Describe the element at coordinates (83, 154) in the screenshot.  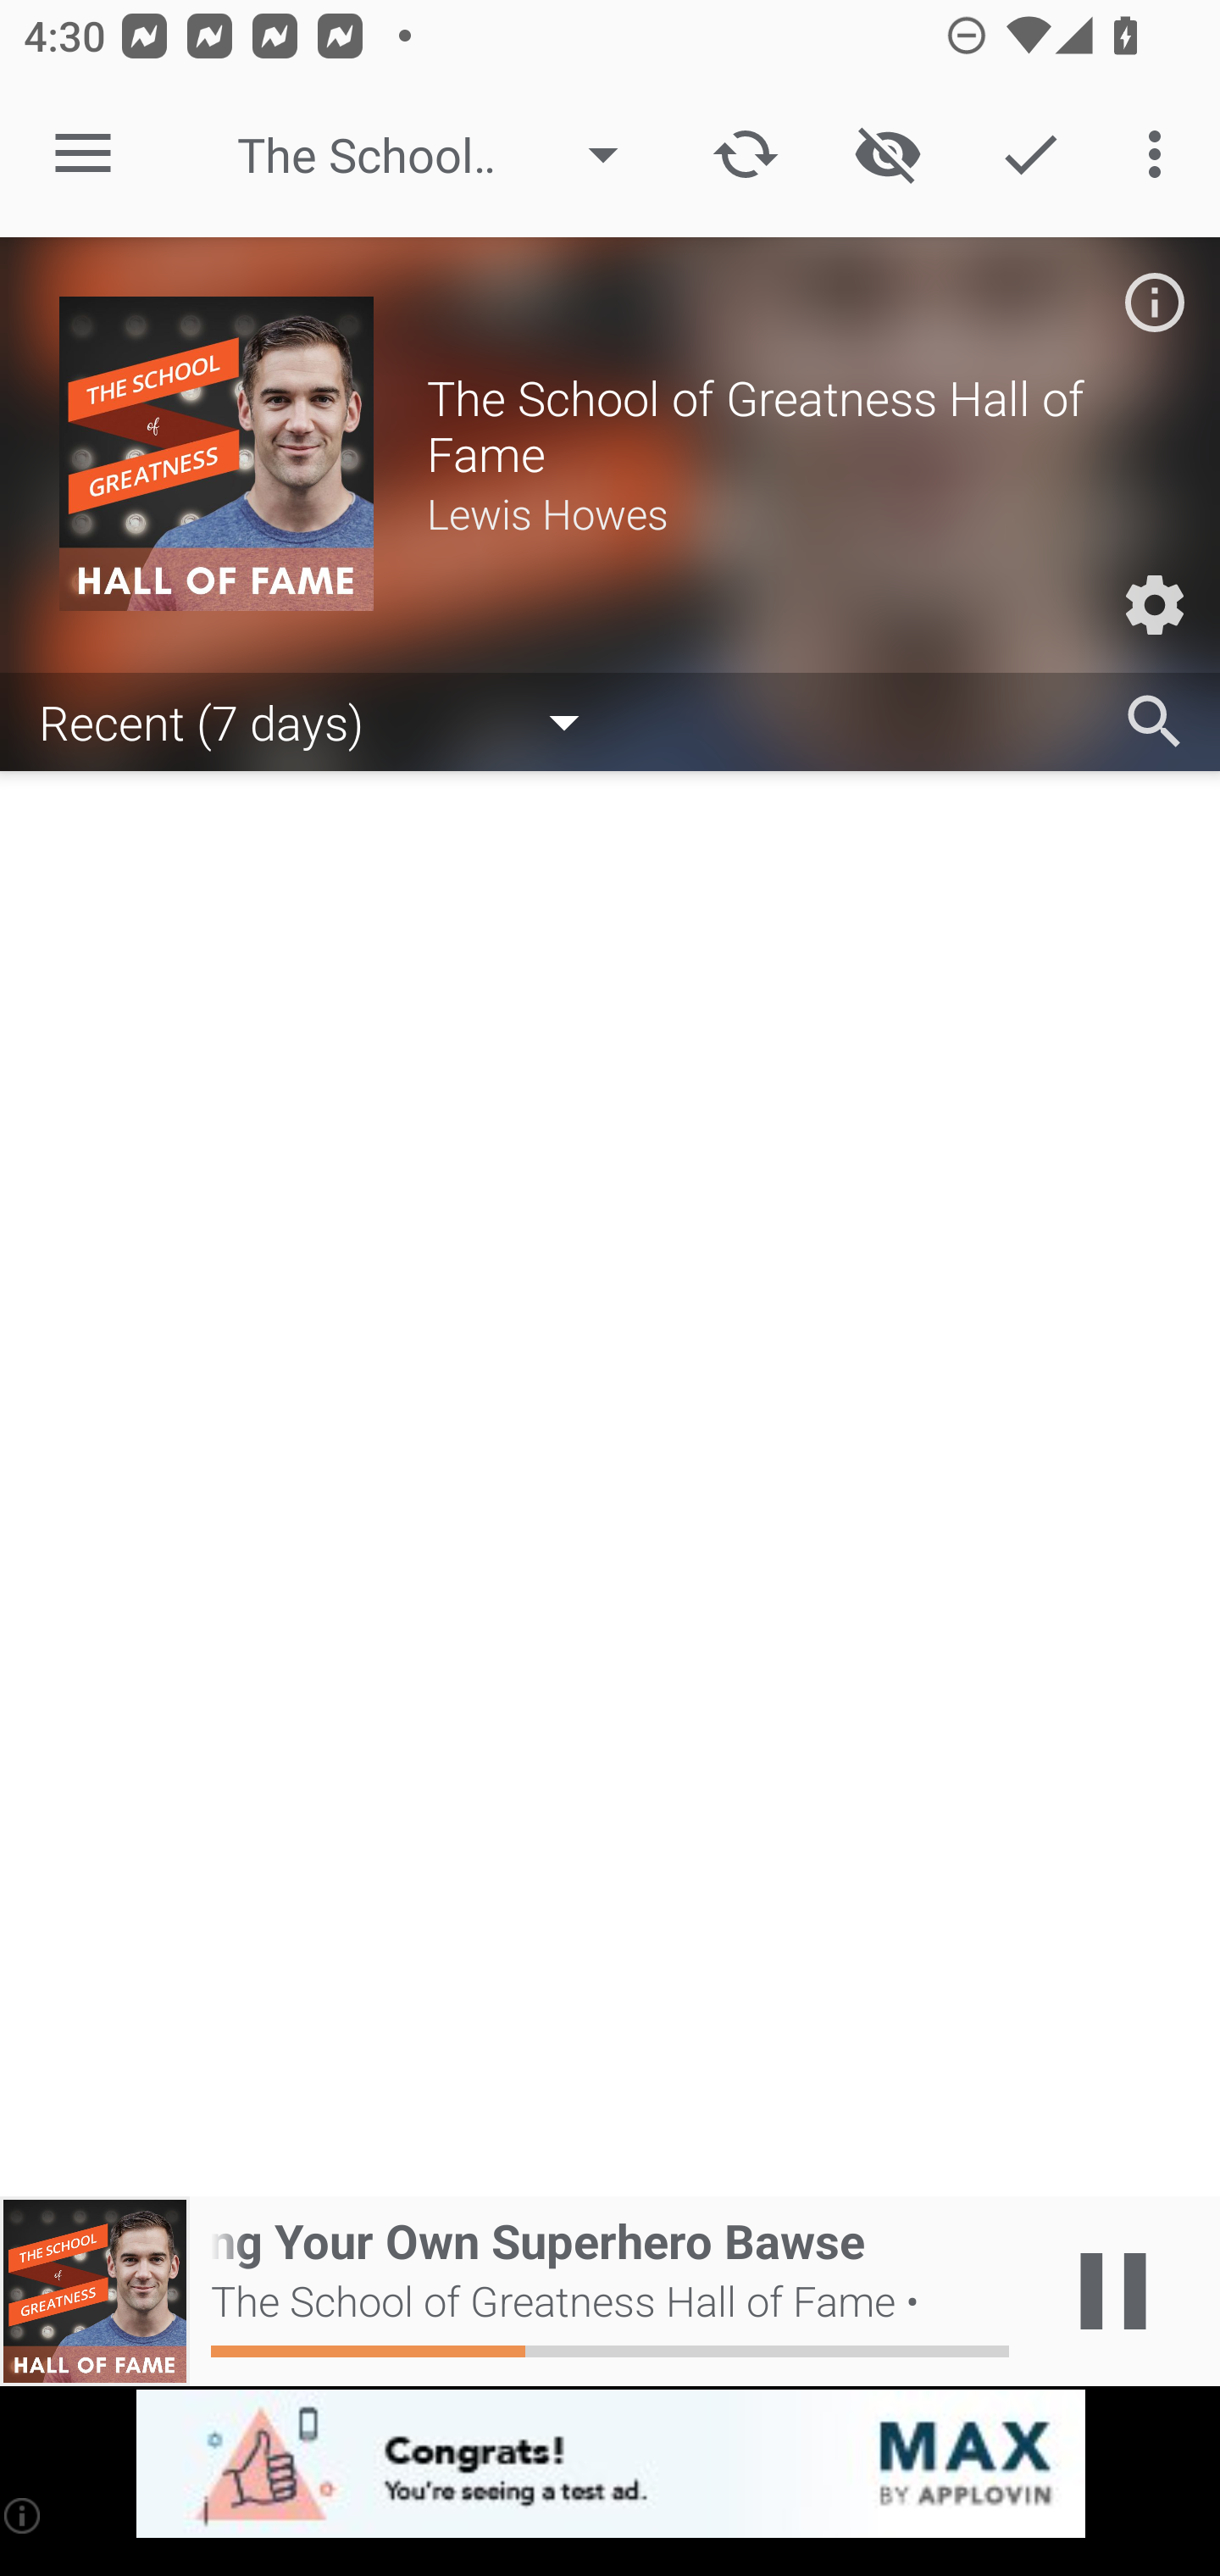
I see `Open navigation sidebar` at that location.